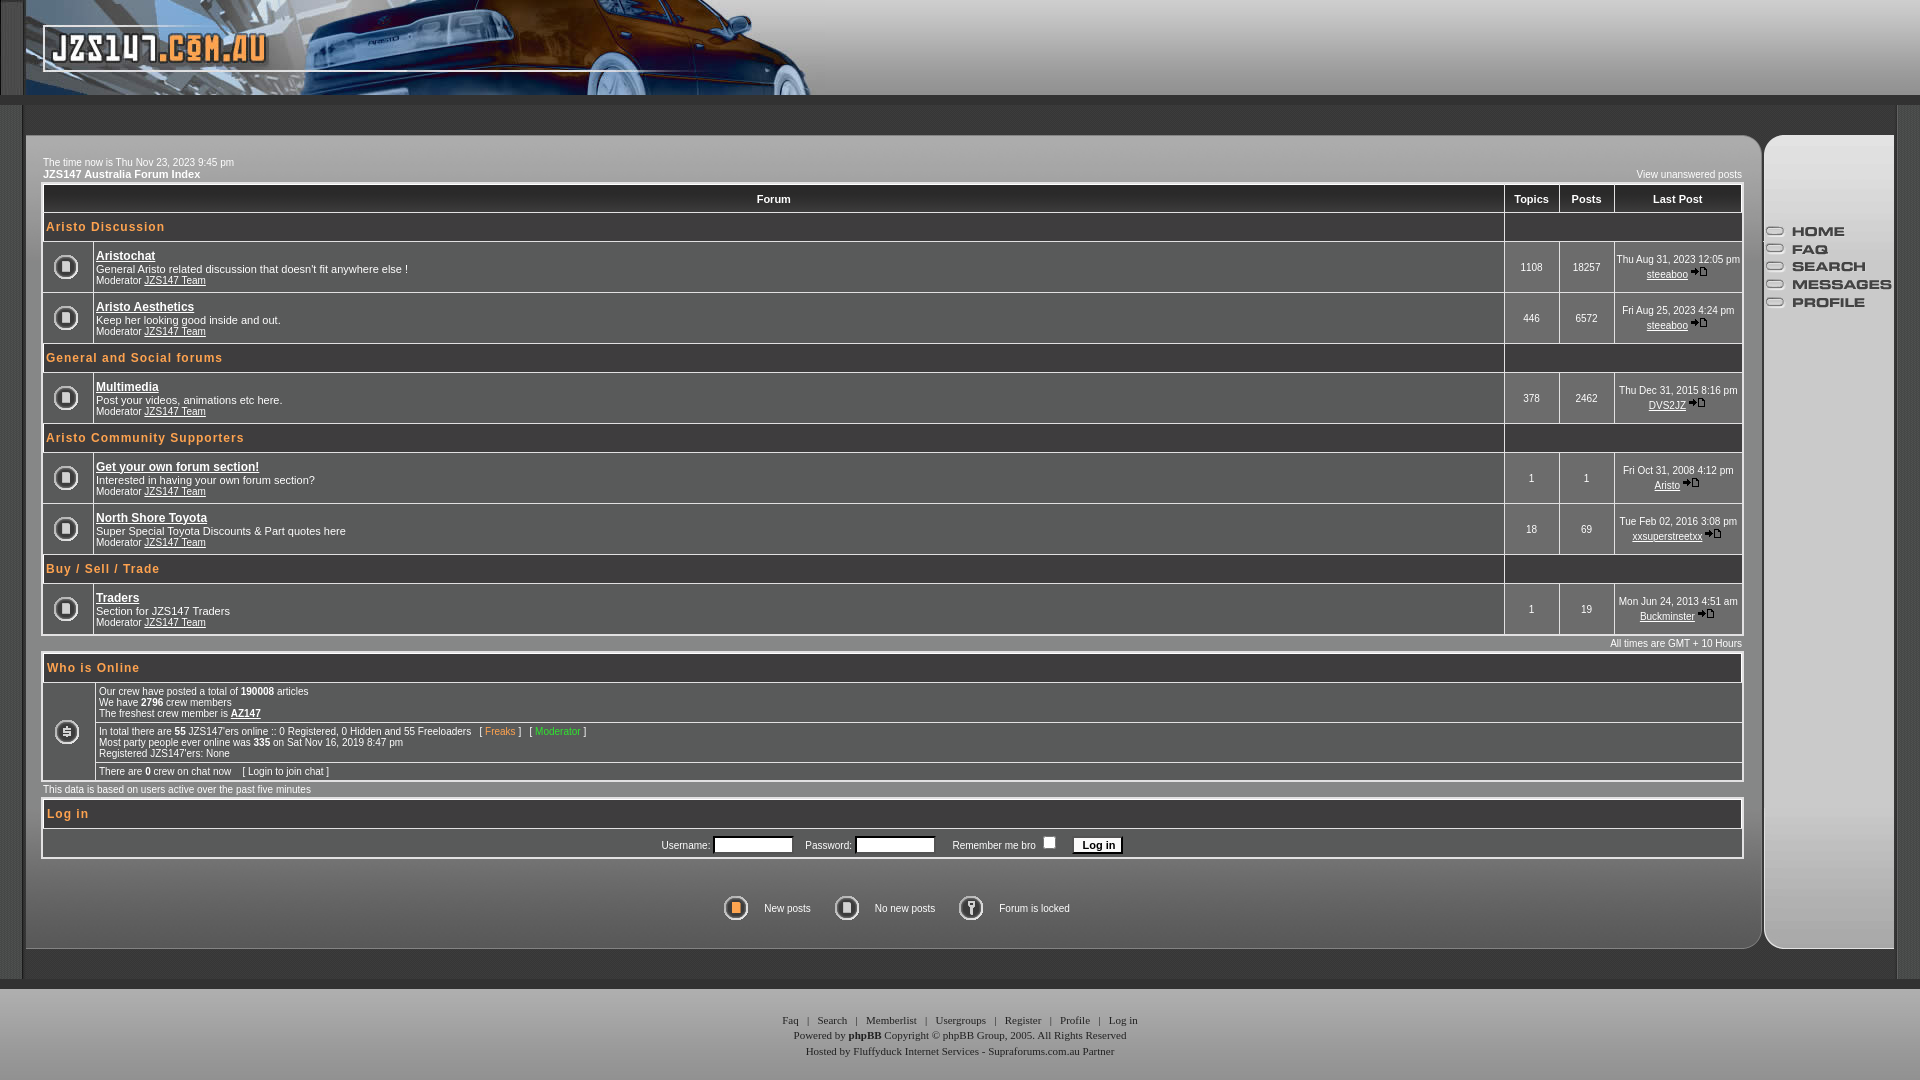 The height and width of the screenshot is (1080, 1920). I want to click on Register, so click(1024, 1020).